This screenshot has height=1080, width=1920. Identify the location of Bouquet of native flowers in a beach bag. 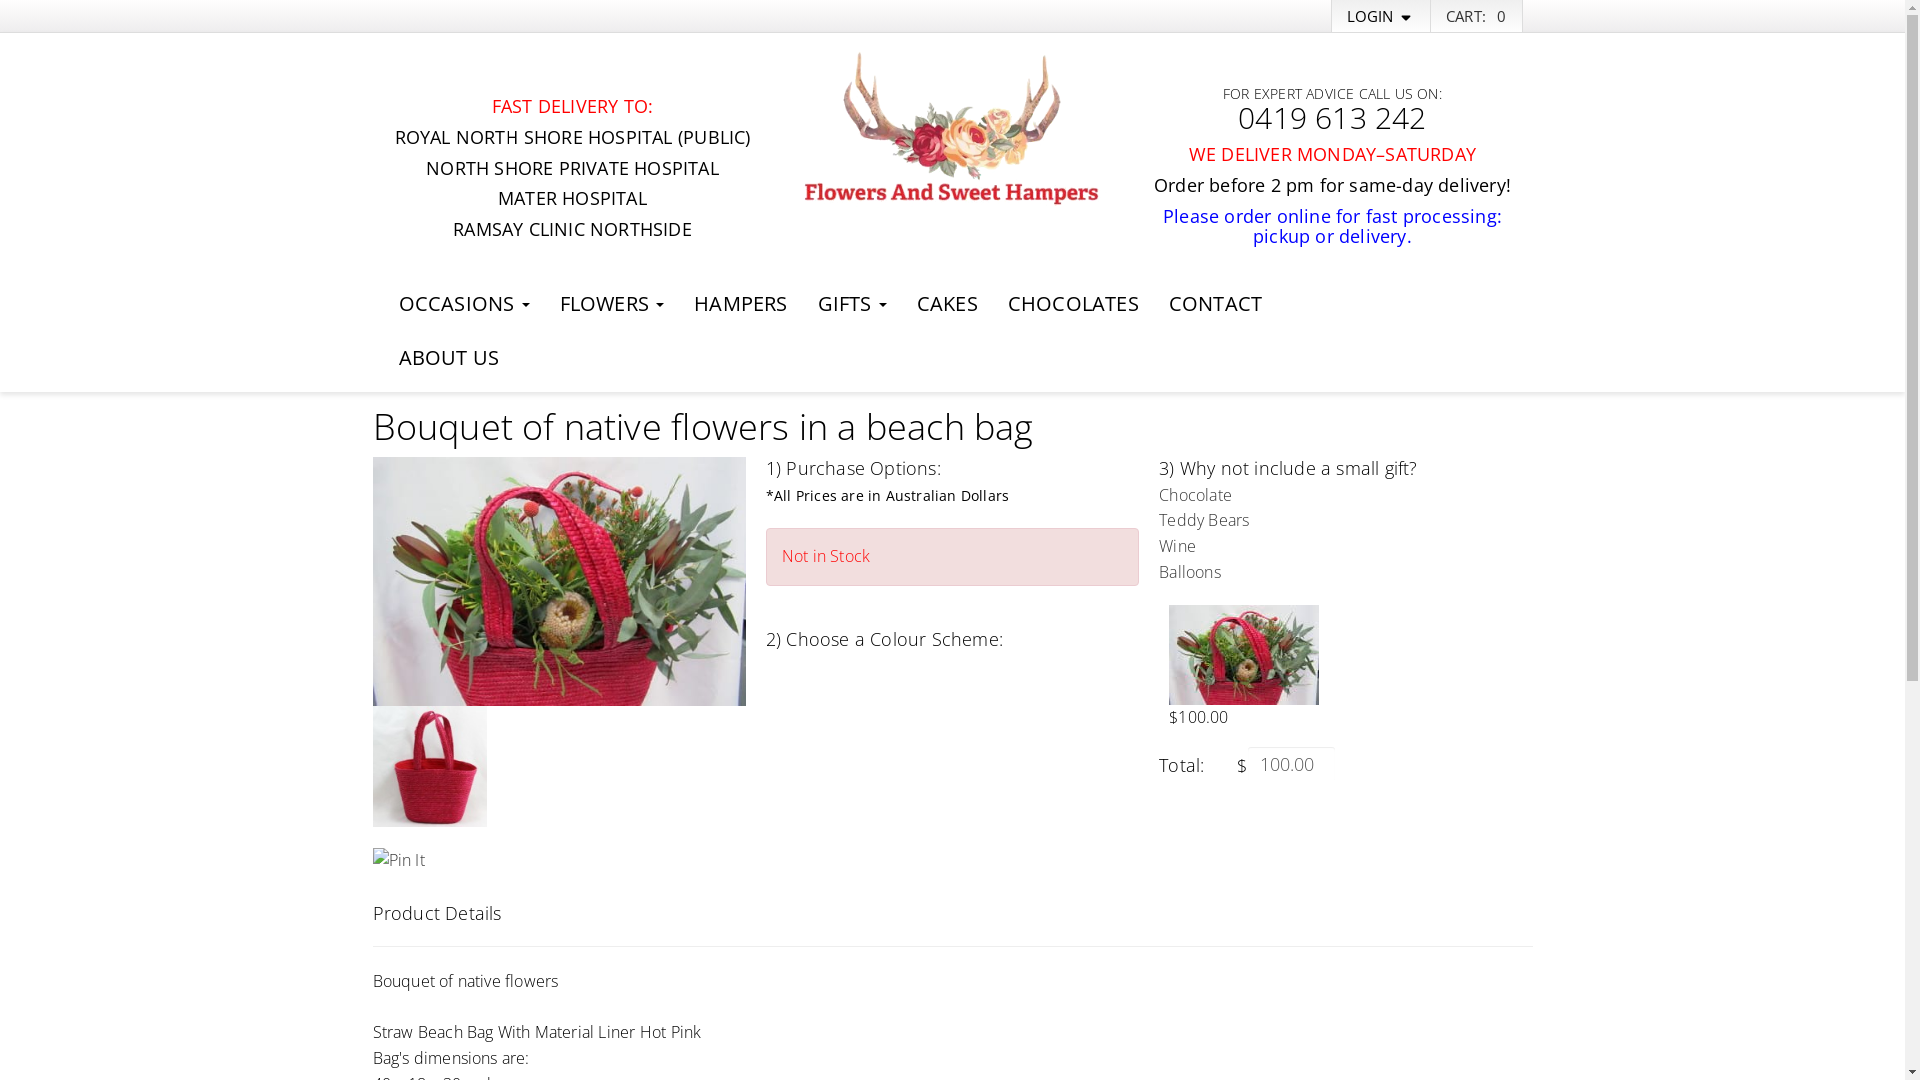
(429, 766).